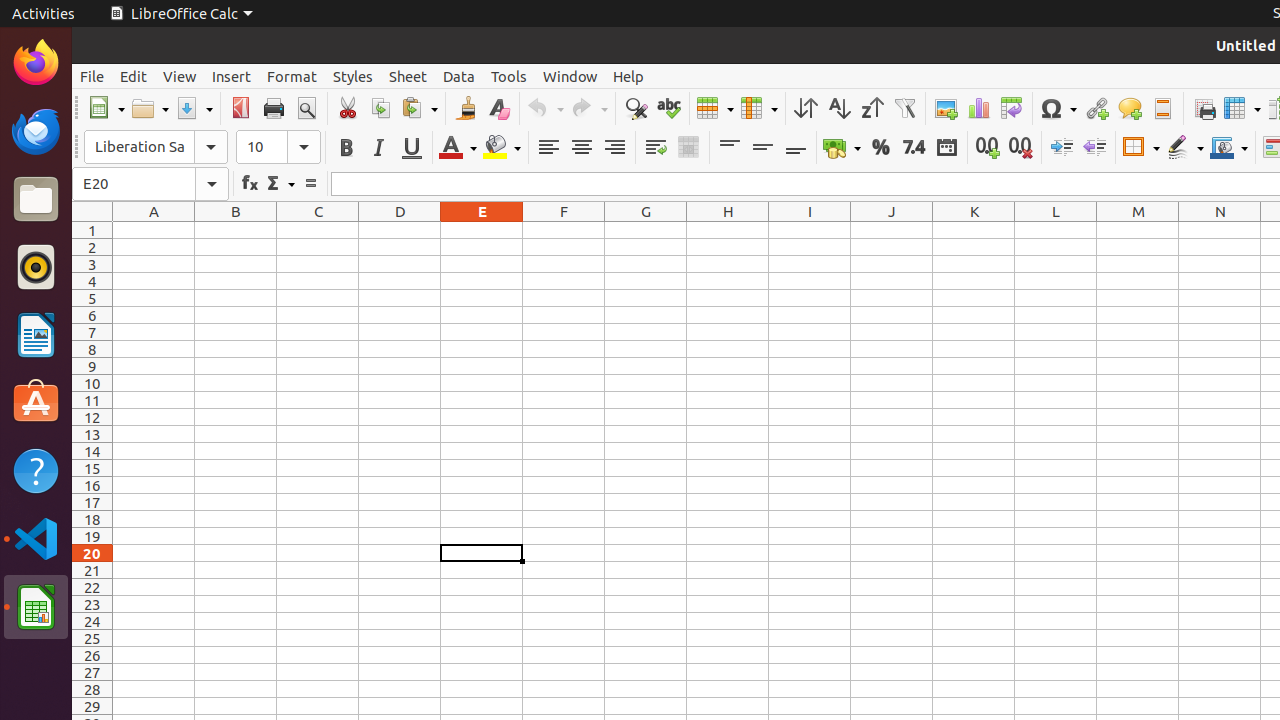  I want to click on Sort, so click(806, 108).